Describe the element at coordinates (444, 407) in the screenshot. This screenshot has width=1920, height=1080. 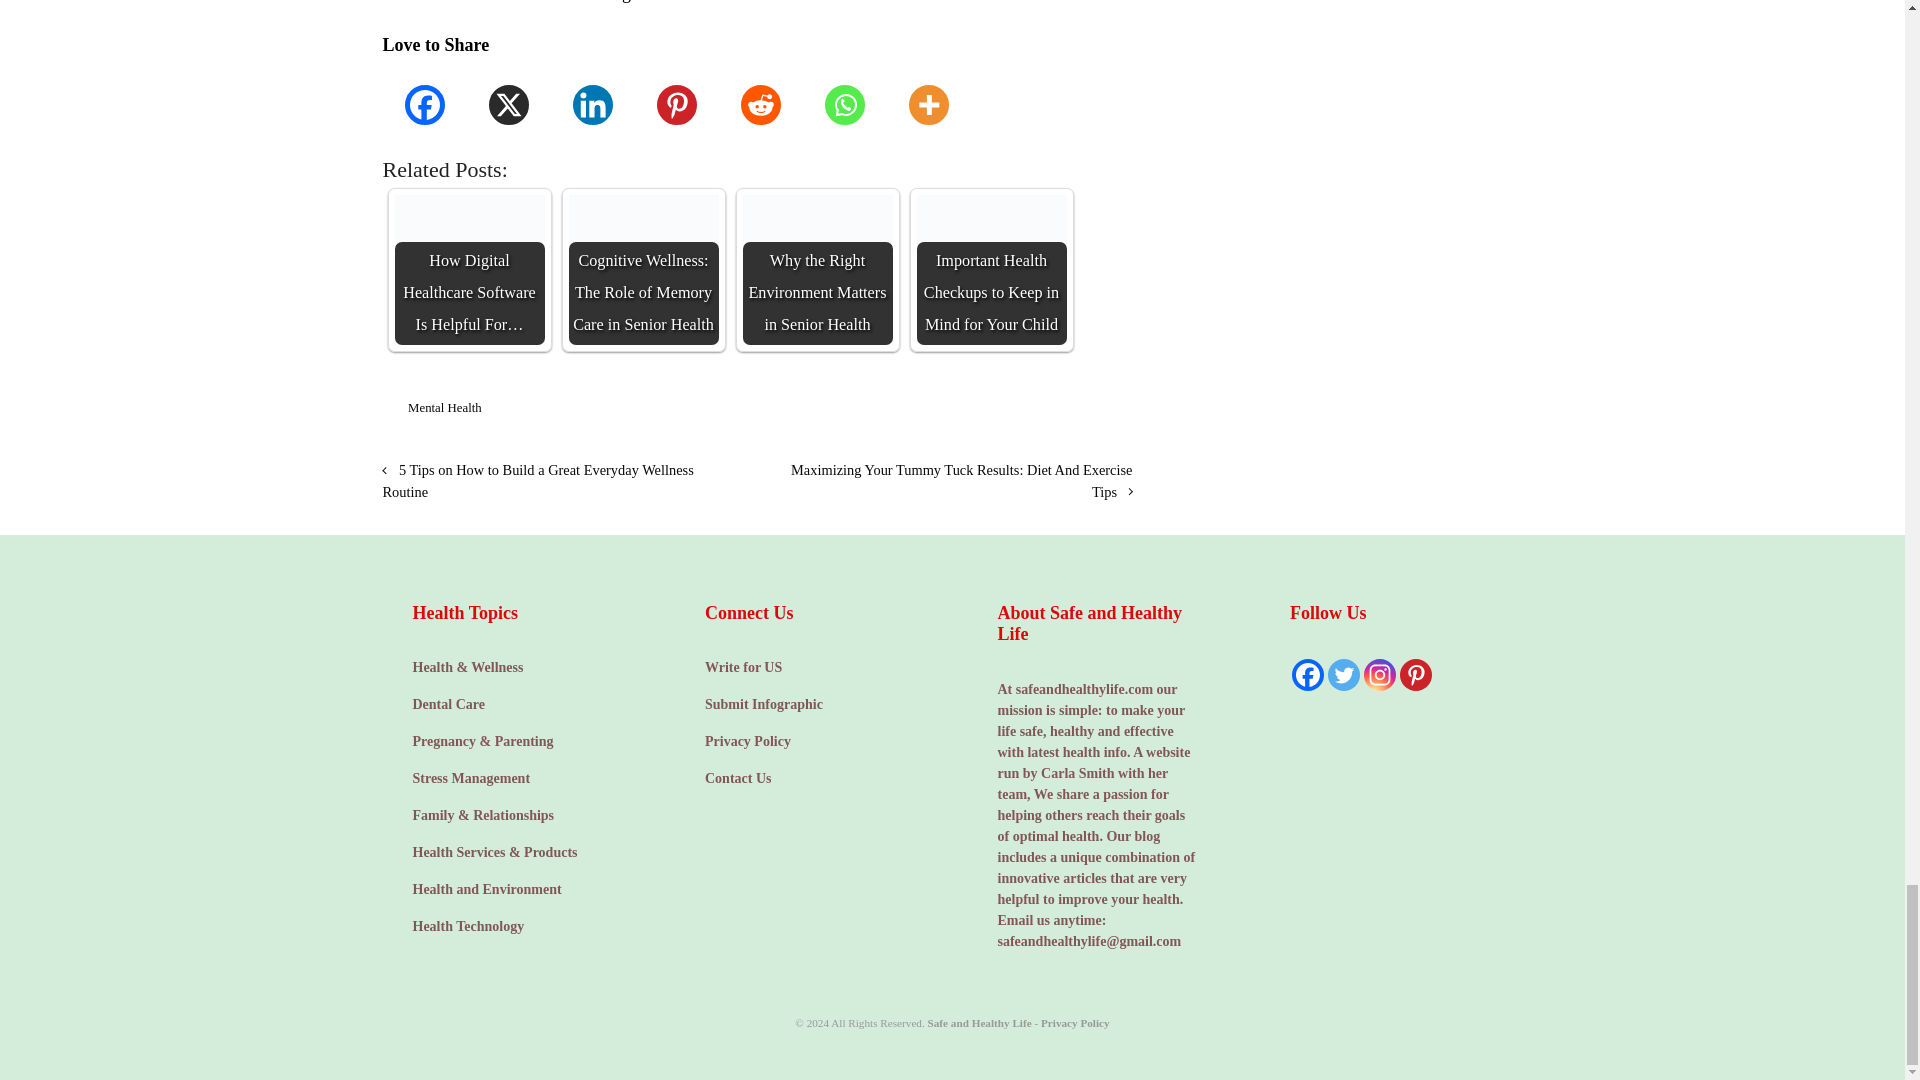
I see `Mental Health` at that location.